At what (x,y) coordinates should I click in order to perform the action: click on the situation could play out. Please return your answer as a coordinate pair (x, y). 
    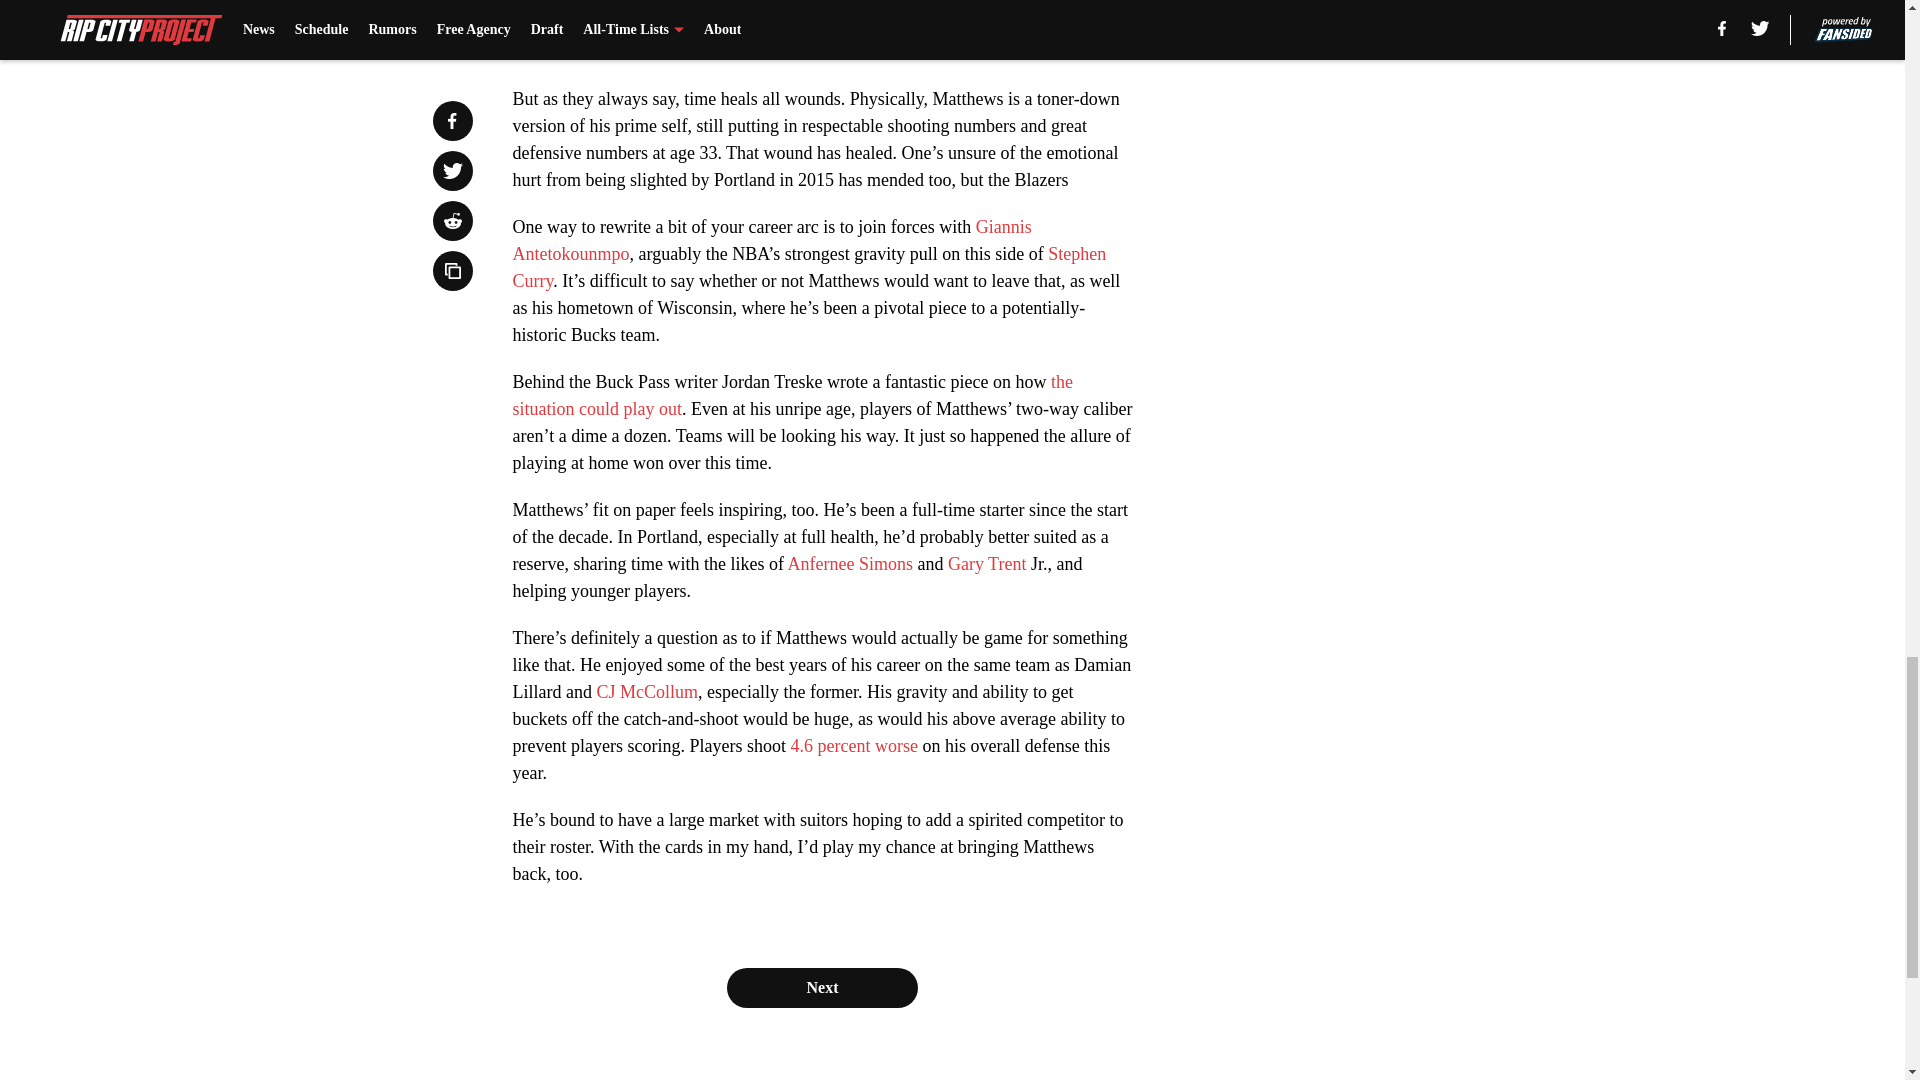
    Looking at the image, I should click on (792, 395).